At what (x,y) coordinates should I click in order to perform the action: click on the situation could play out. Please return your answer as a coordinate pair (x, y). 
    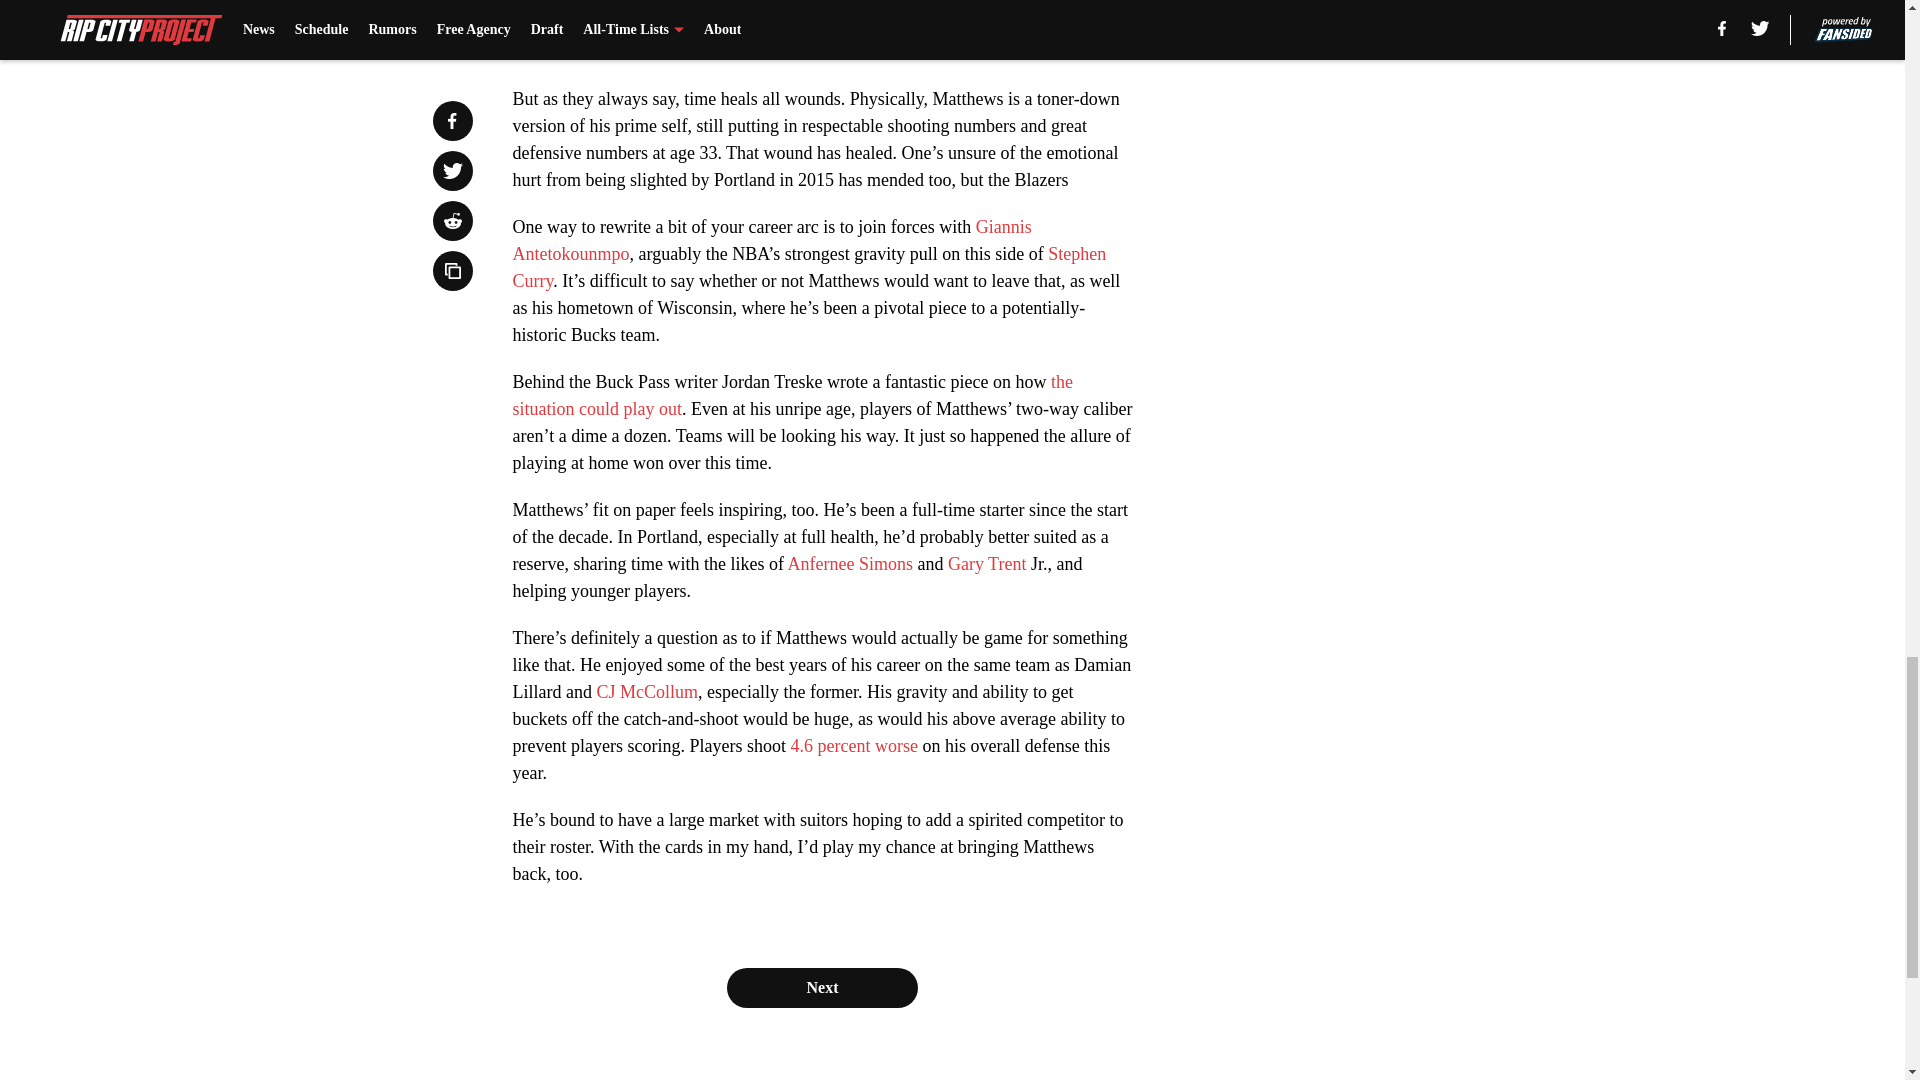
    Looking at the image, I should click on (792, 395).